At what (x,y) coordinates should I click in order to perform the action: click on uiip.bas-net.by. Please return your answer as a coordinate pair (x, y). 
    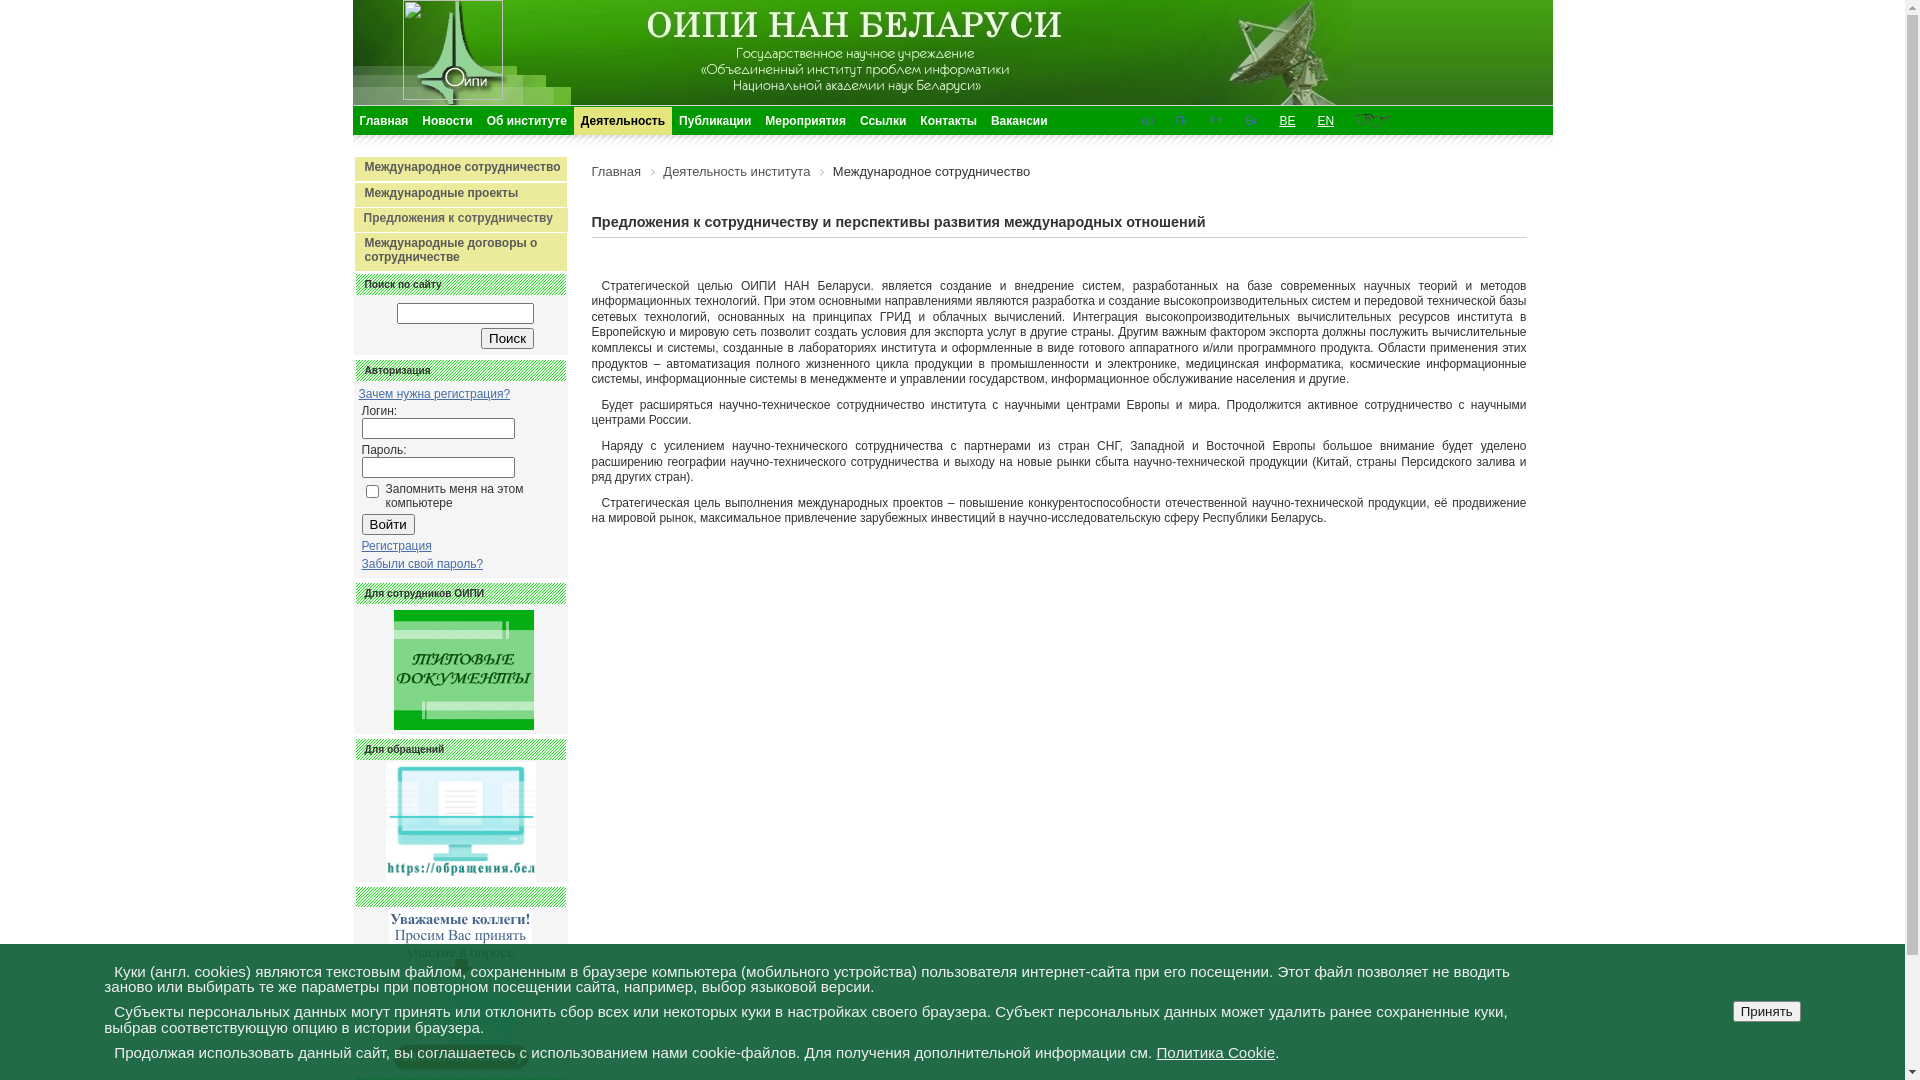
    Looking at the image, I should click on (1147, 120).